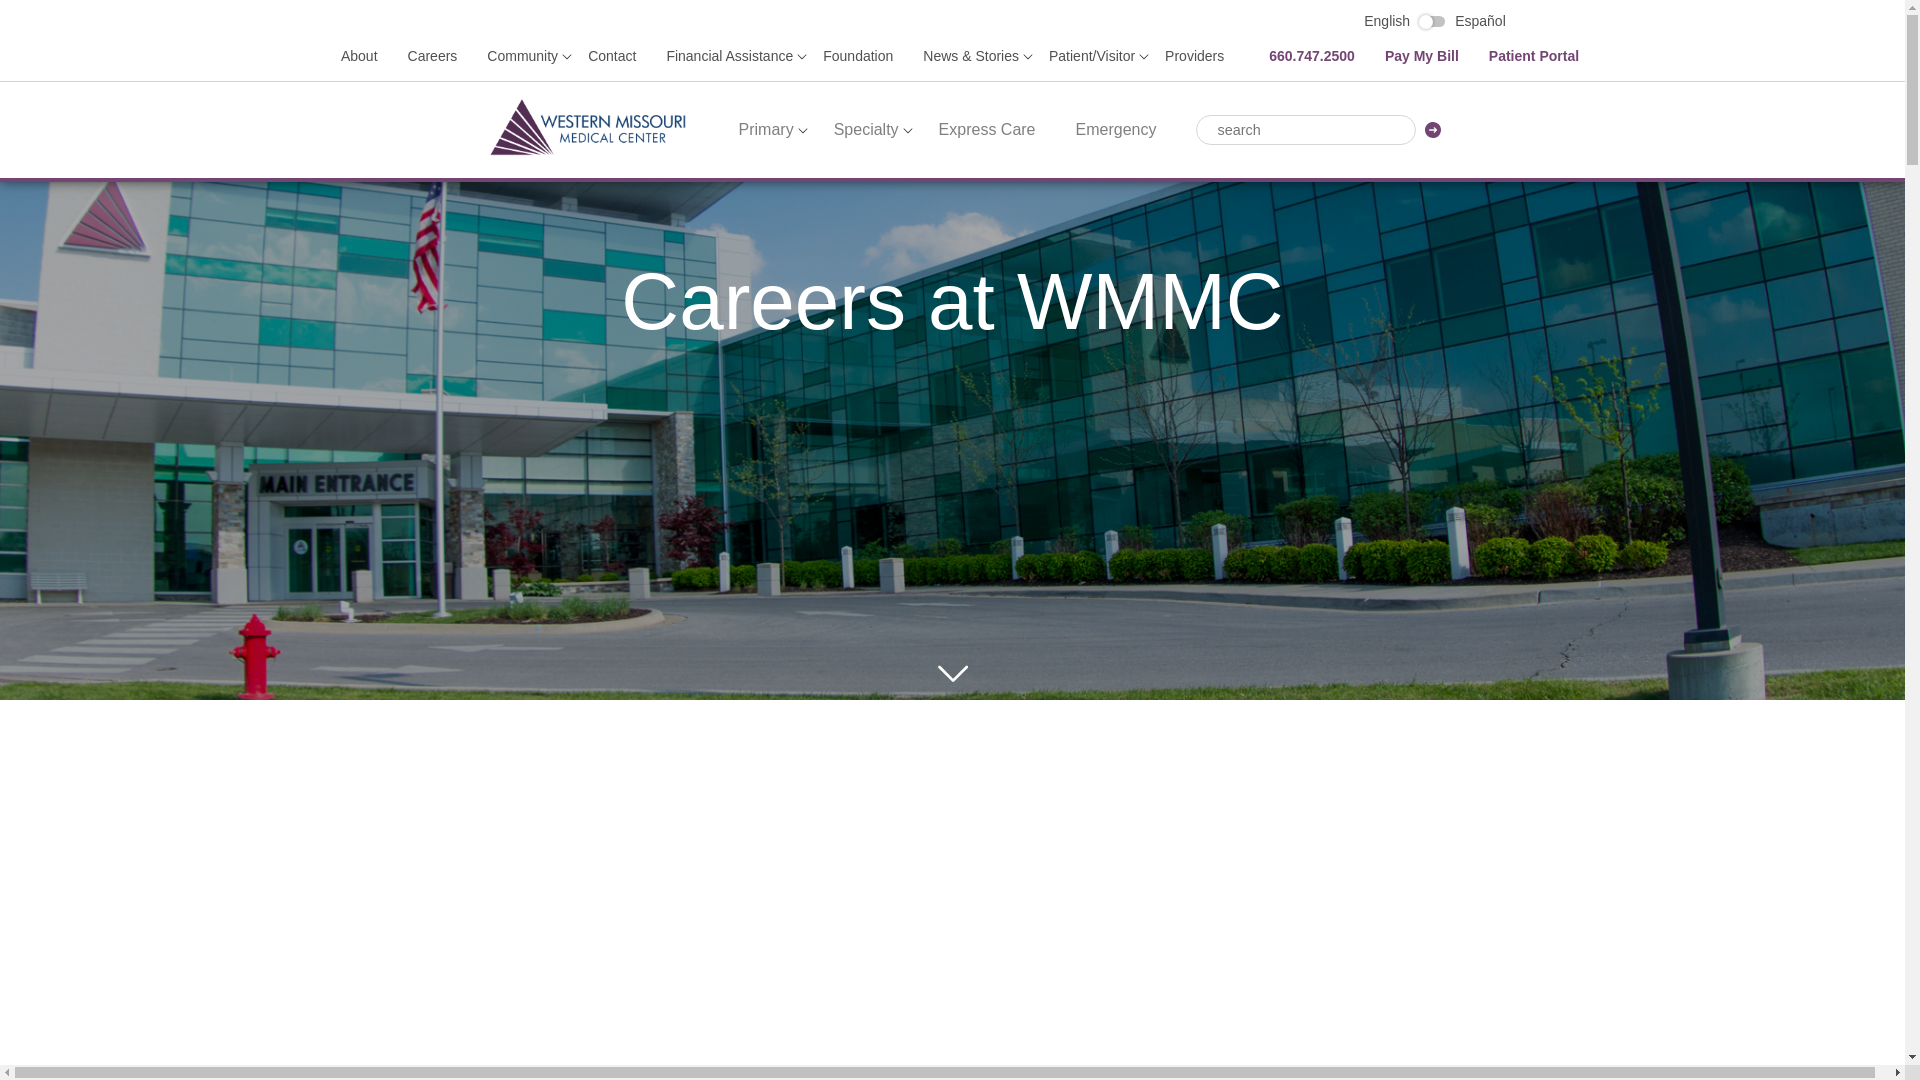 This screenshot has width=1920, height=1080. I want to click on Contact, so click(611, 56).